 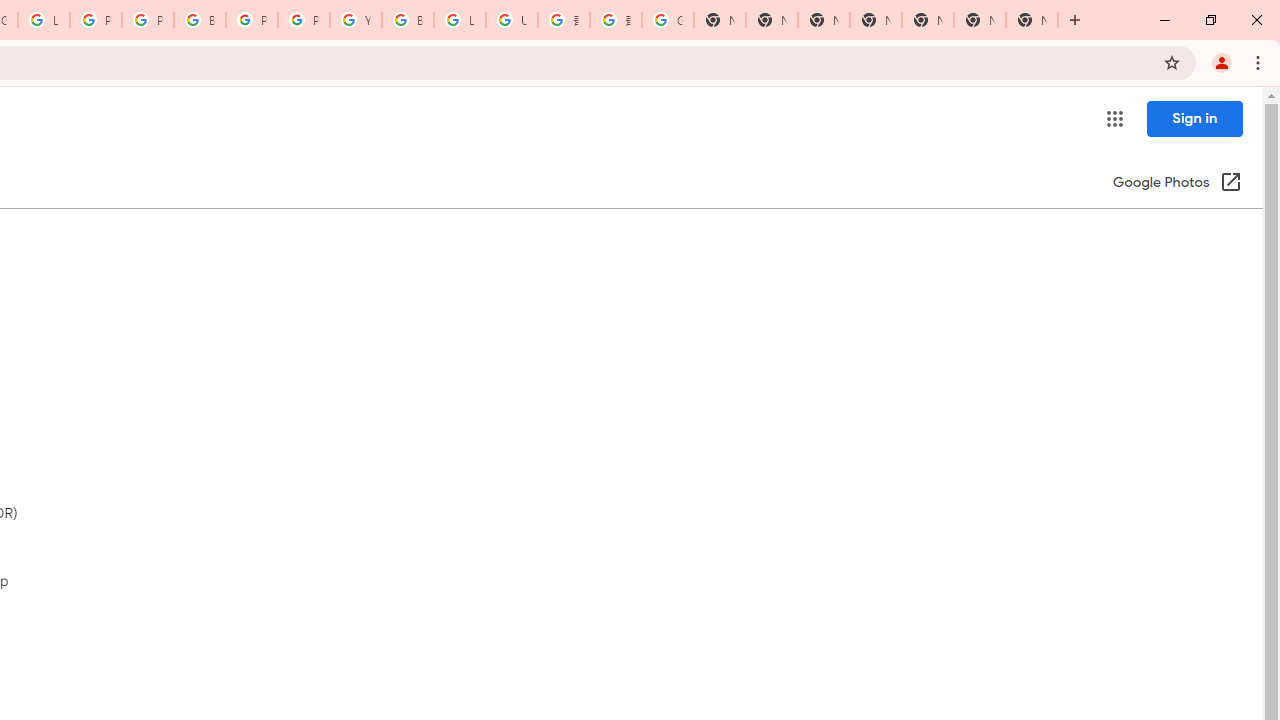 I want to click on Privacy Help Center - Policies Help, so click(x=148, y=20).